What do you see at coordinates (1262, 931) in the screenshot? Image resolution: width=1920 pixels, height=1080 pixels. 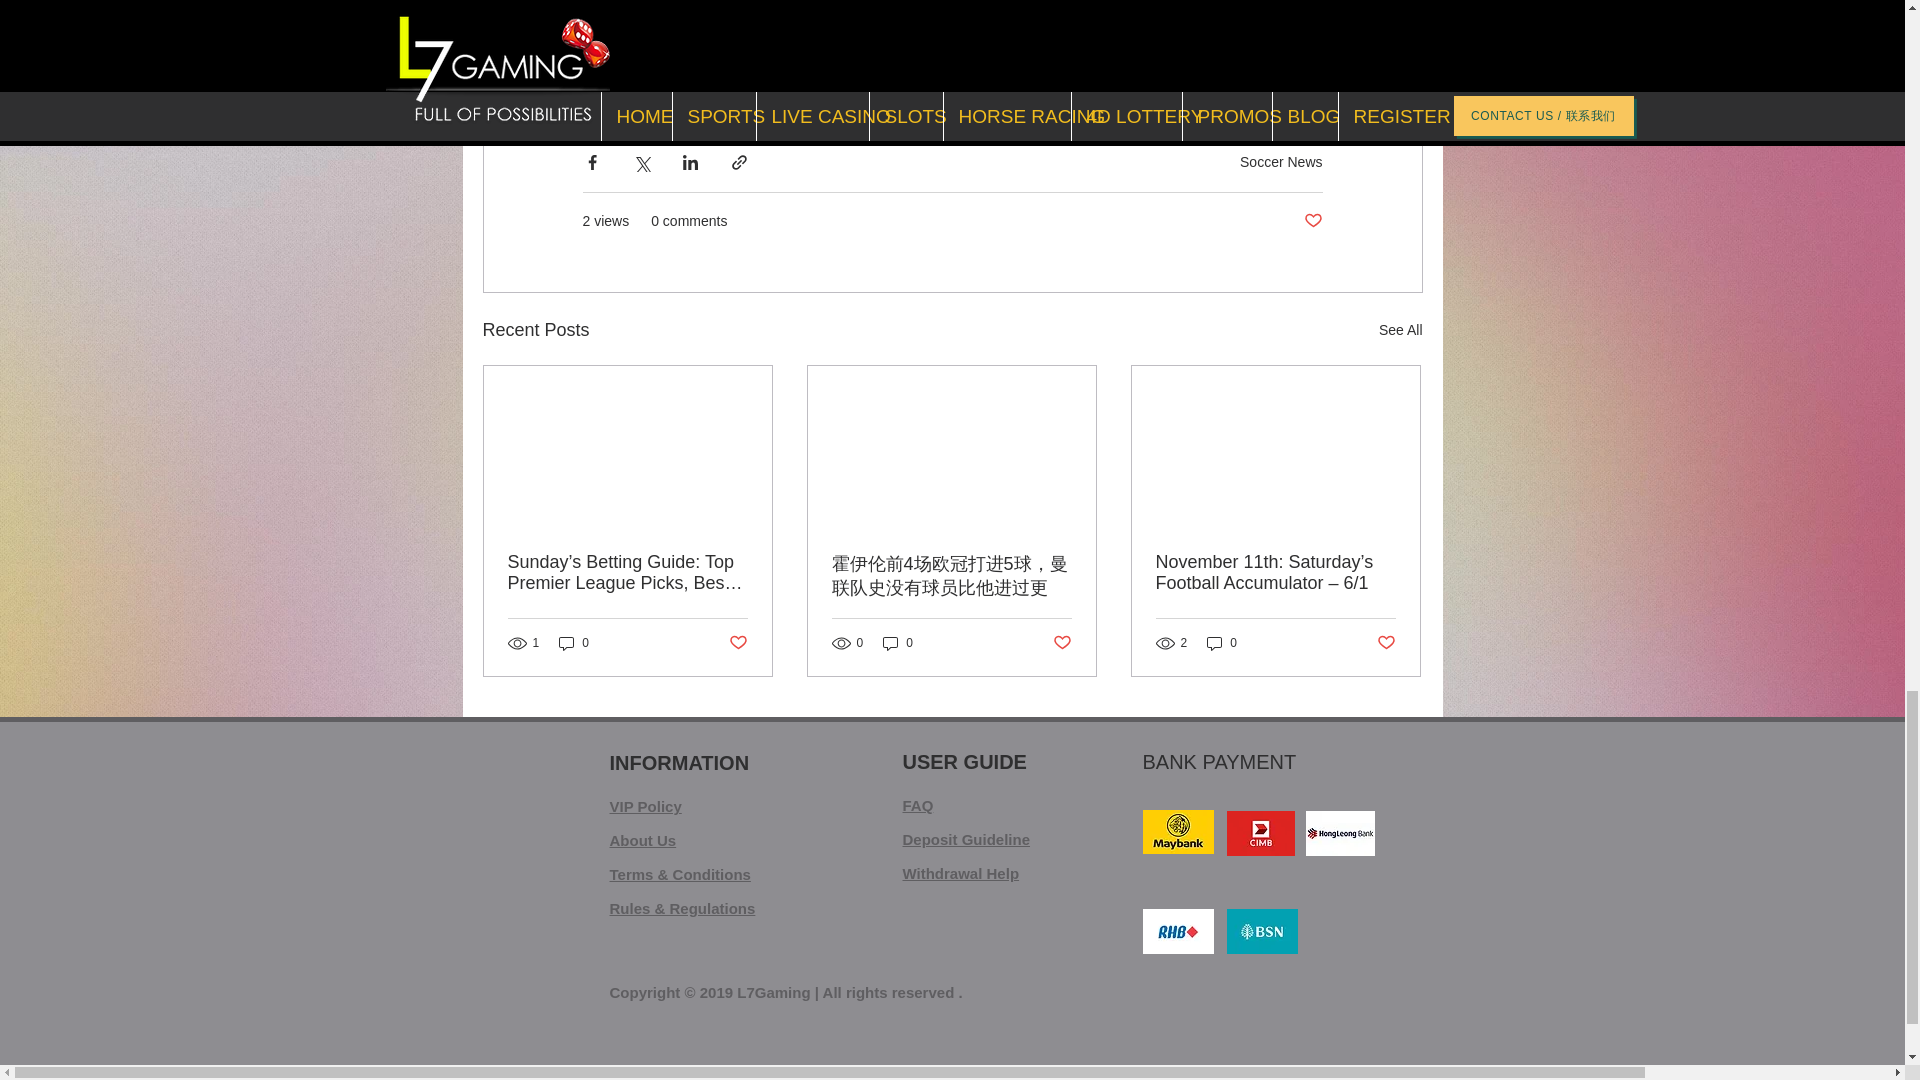 I see `bank-bsn.jpg` at bounding box center [1262, 931].